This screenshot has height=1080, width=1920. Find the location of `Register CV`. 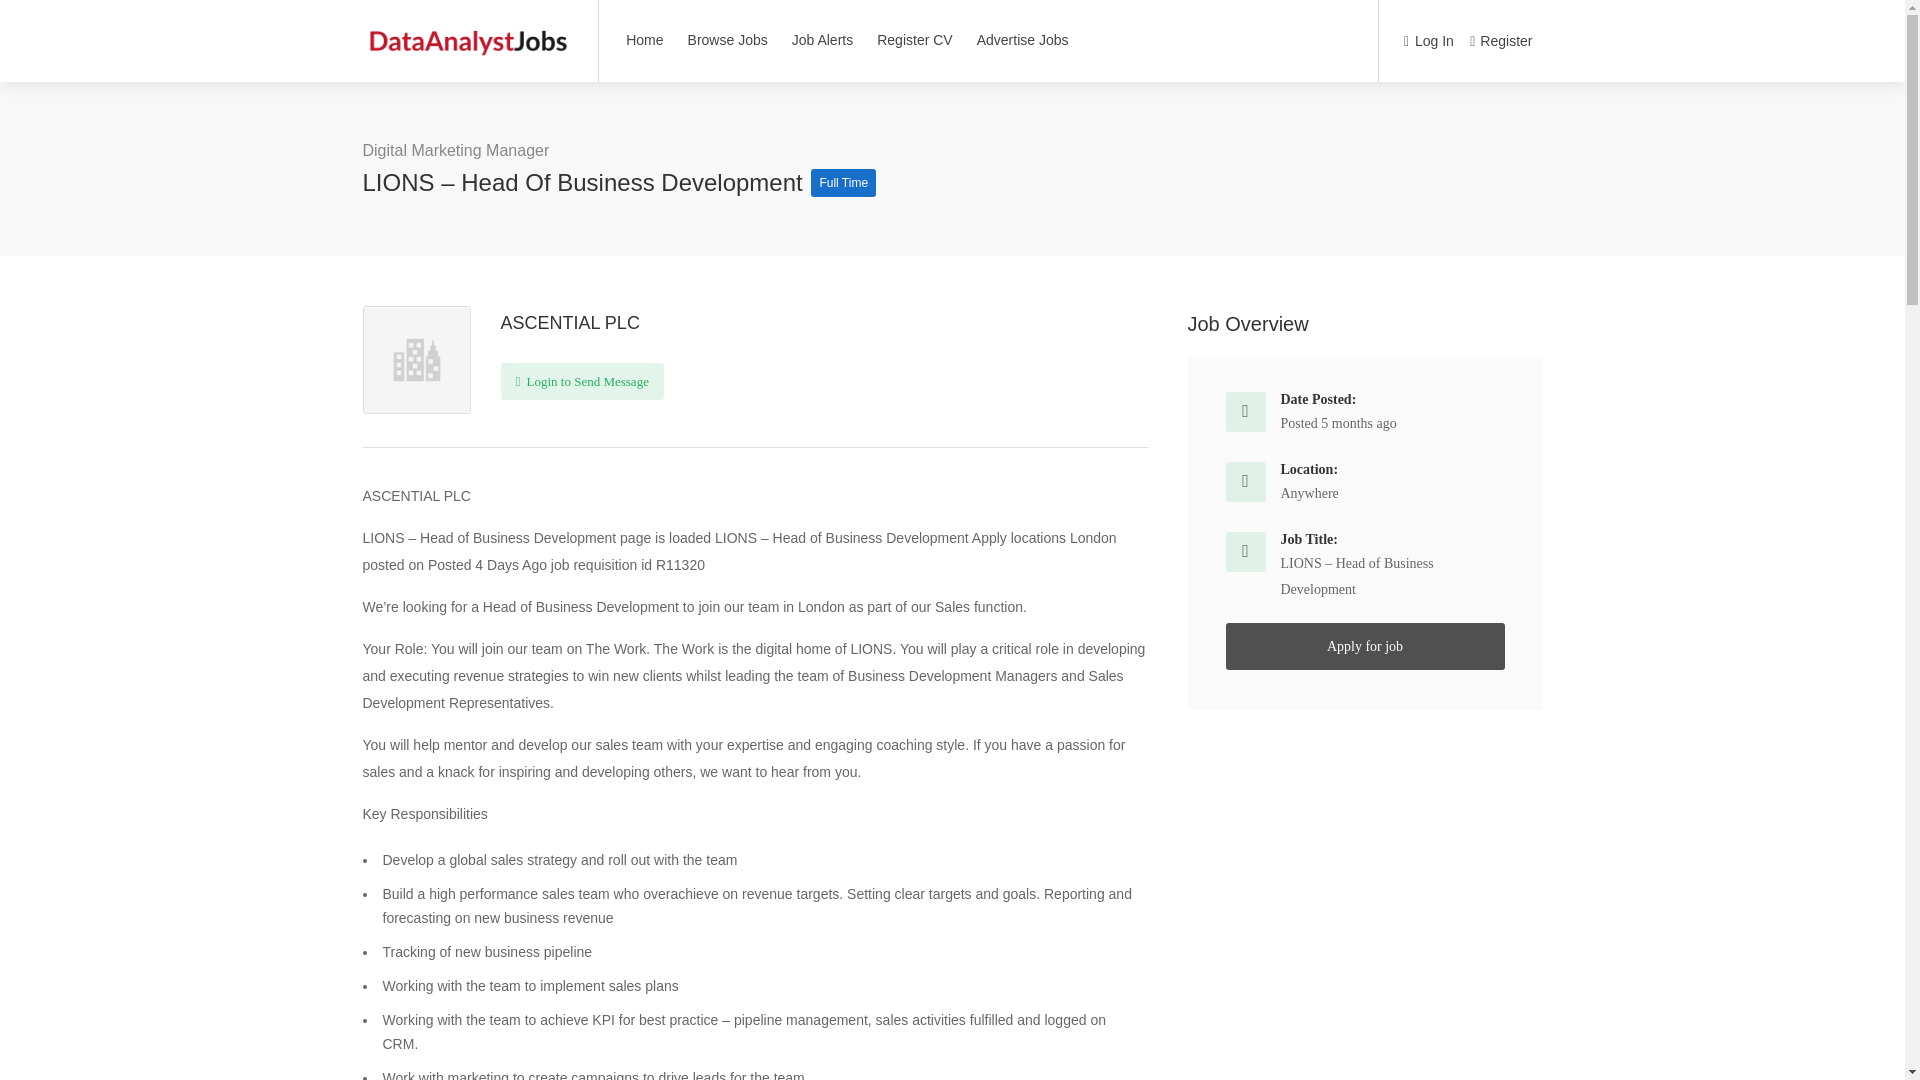

Register CV is located at coordinates (914, 40).